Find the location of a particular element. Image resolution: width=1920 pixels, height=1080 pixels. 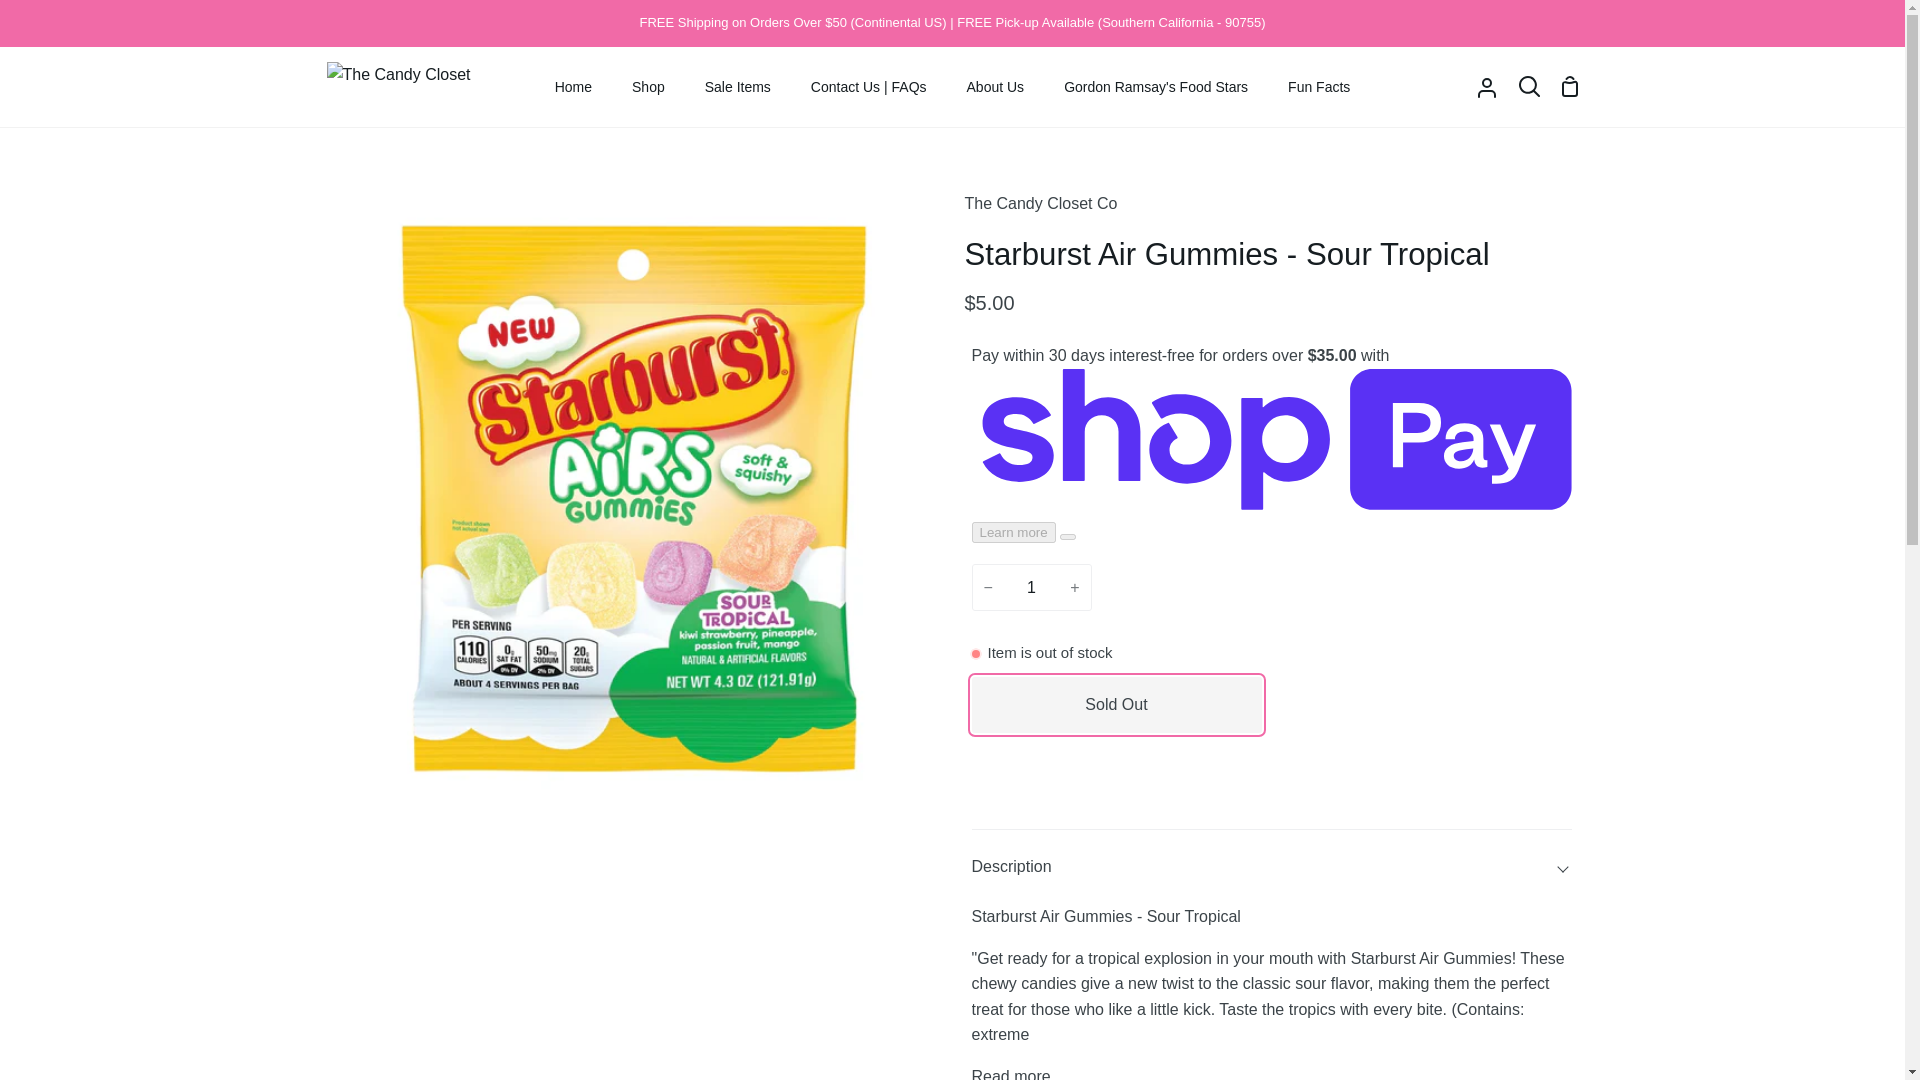

About Us is located at coordinates (995, 87).